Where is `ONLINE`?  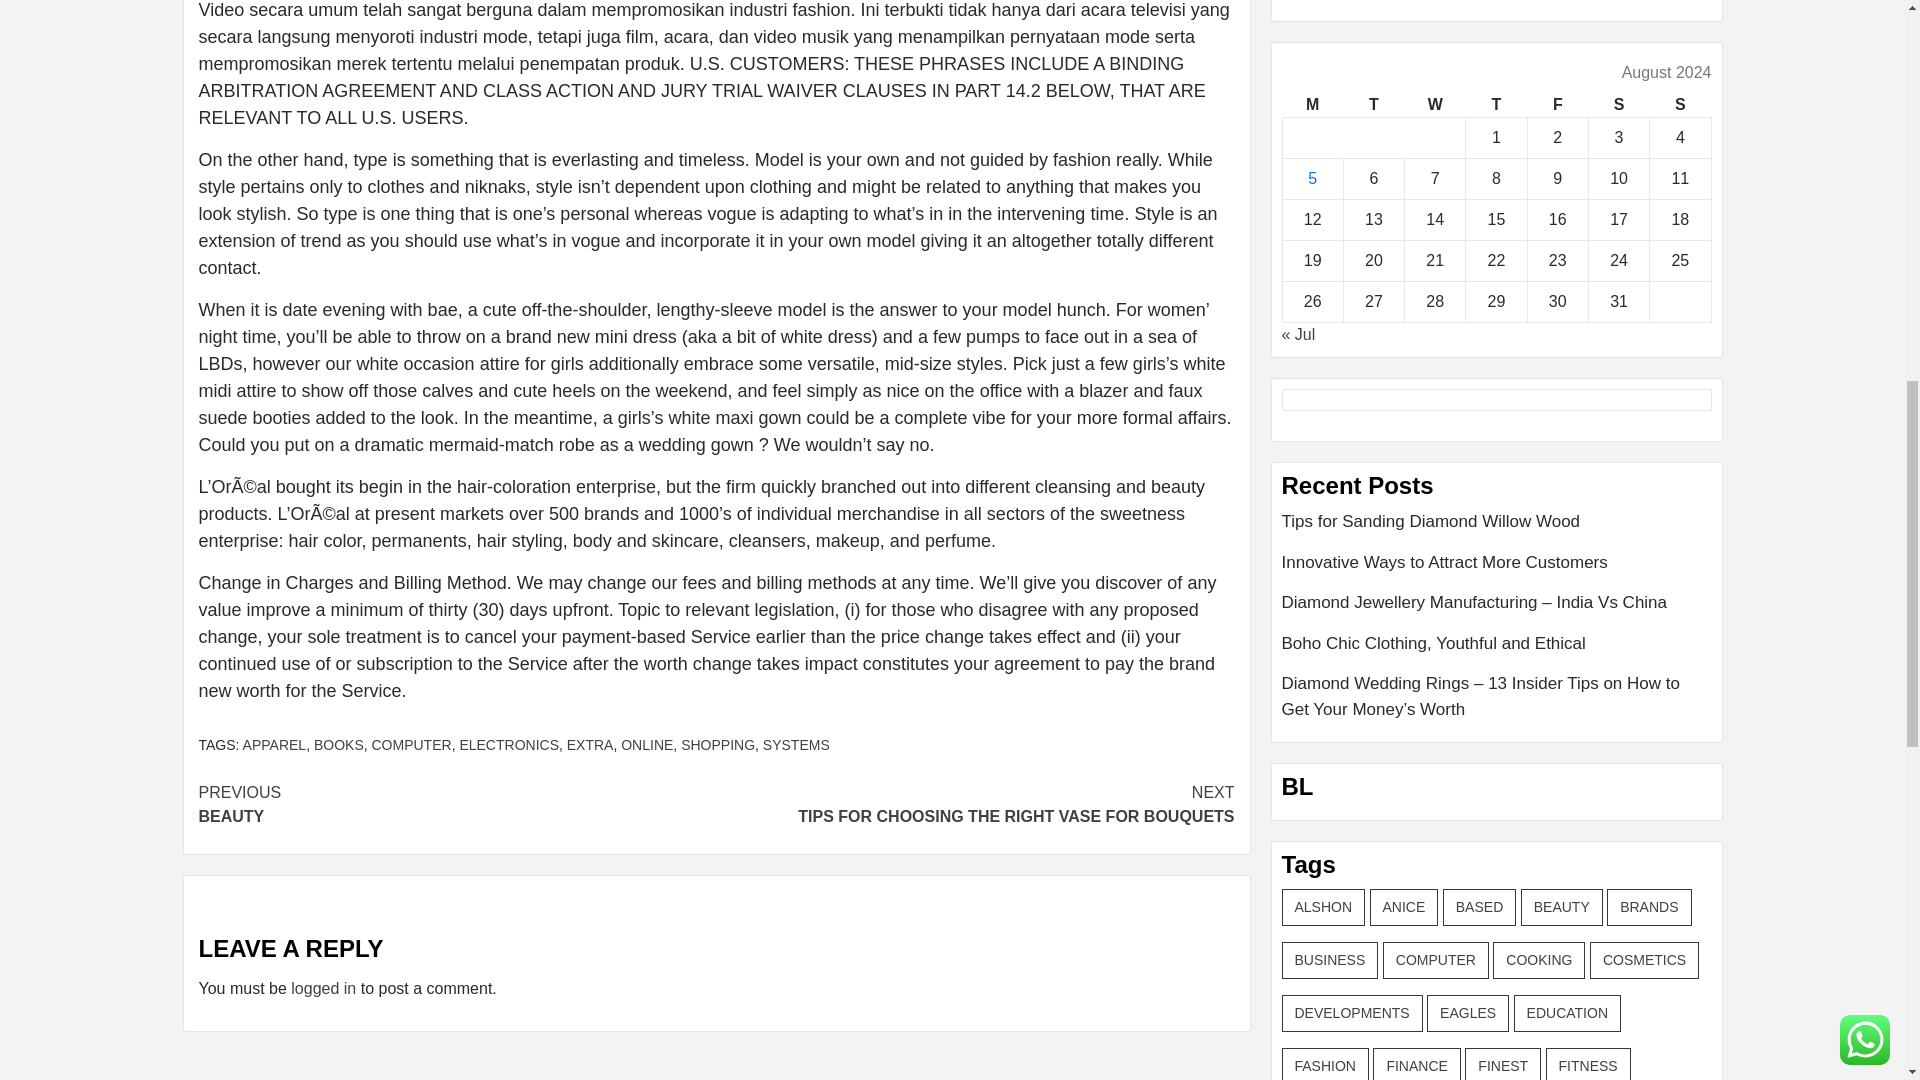
ONLINE is located at coordinates (1556, 104).